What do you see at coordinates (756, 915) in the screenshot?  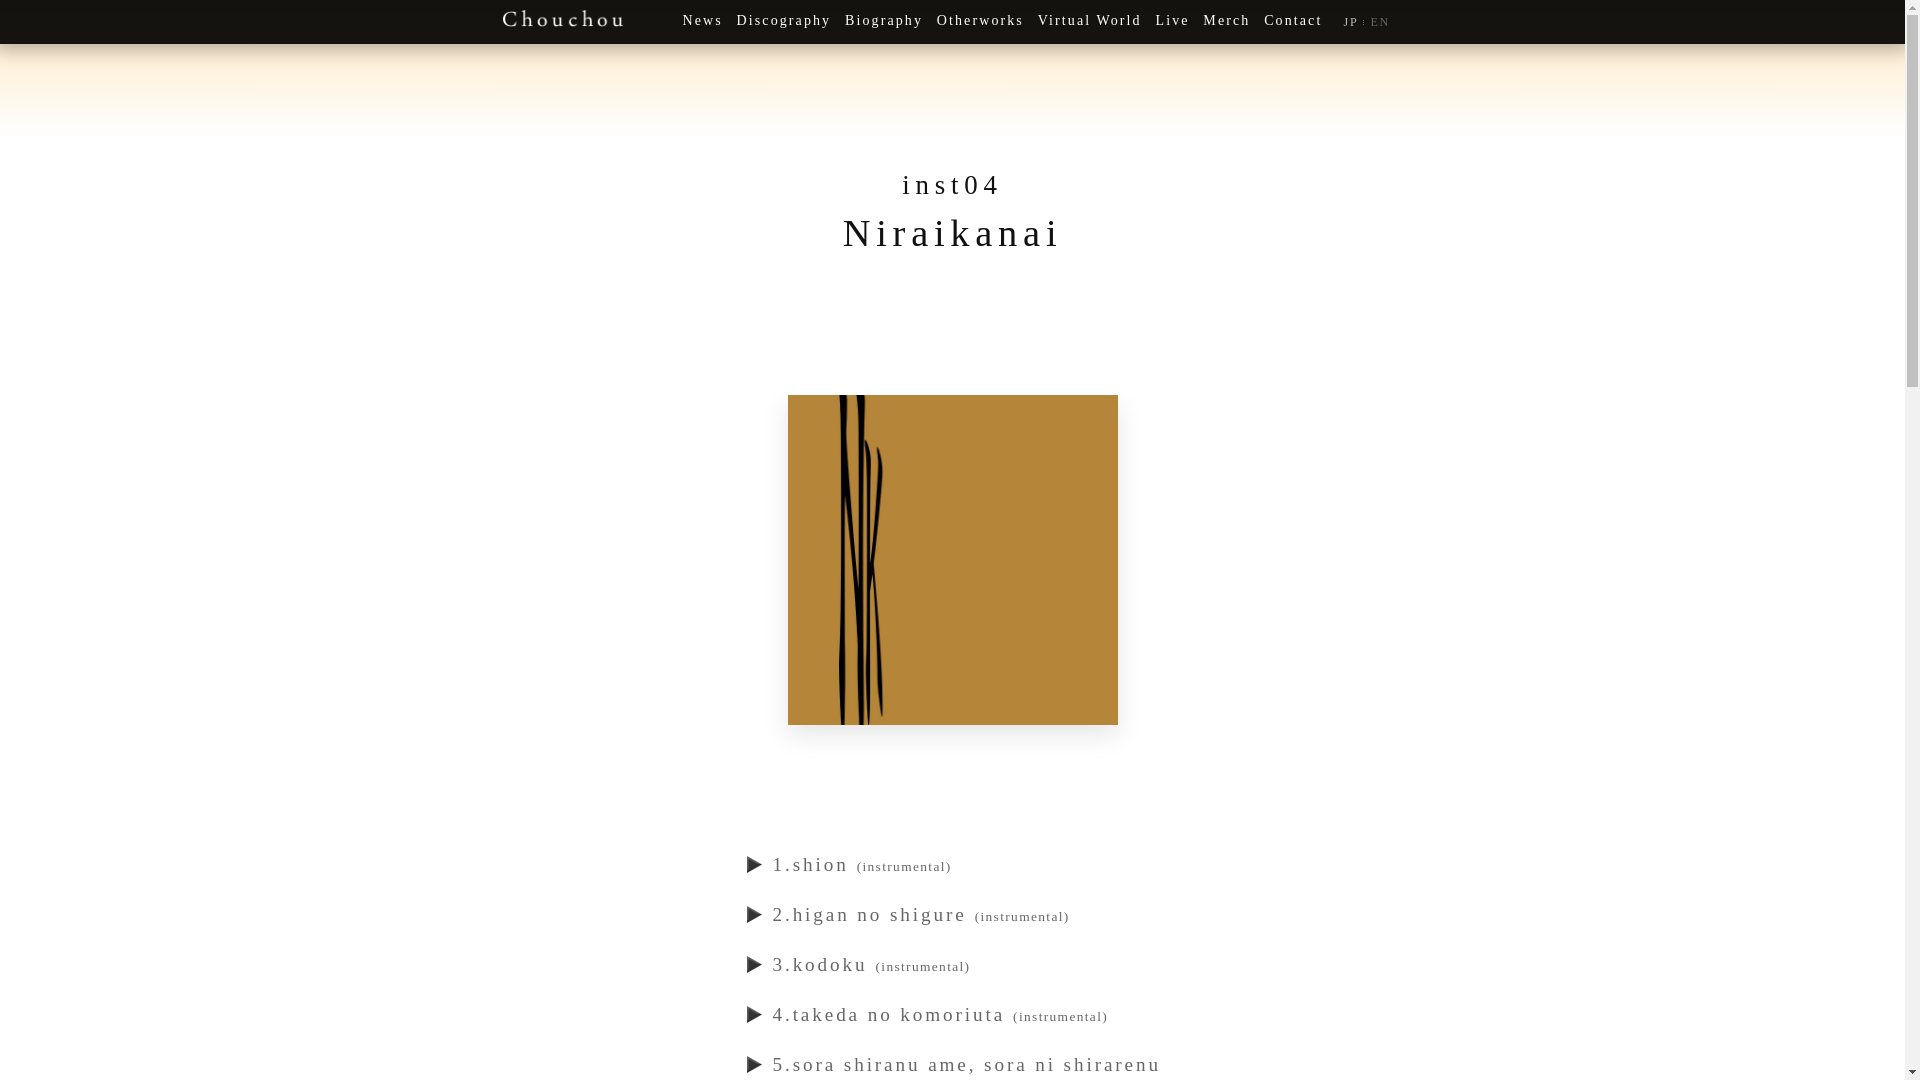 I see `play` at bounding box center [756, 915].